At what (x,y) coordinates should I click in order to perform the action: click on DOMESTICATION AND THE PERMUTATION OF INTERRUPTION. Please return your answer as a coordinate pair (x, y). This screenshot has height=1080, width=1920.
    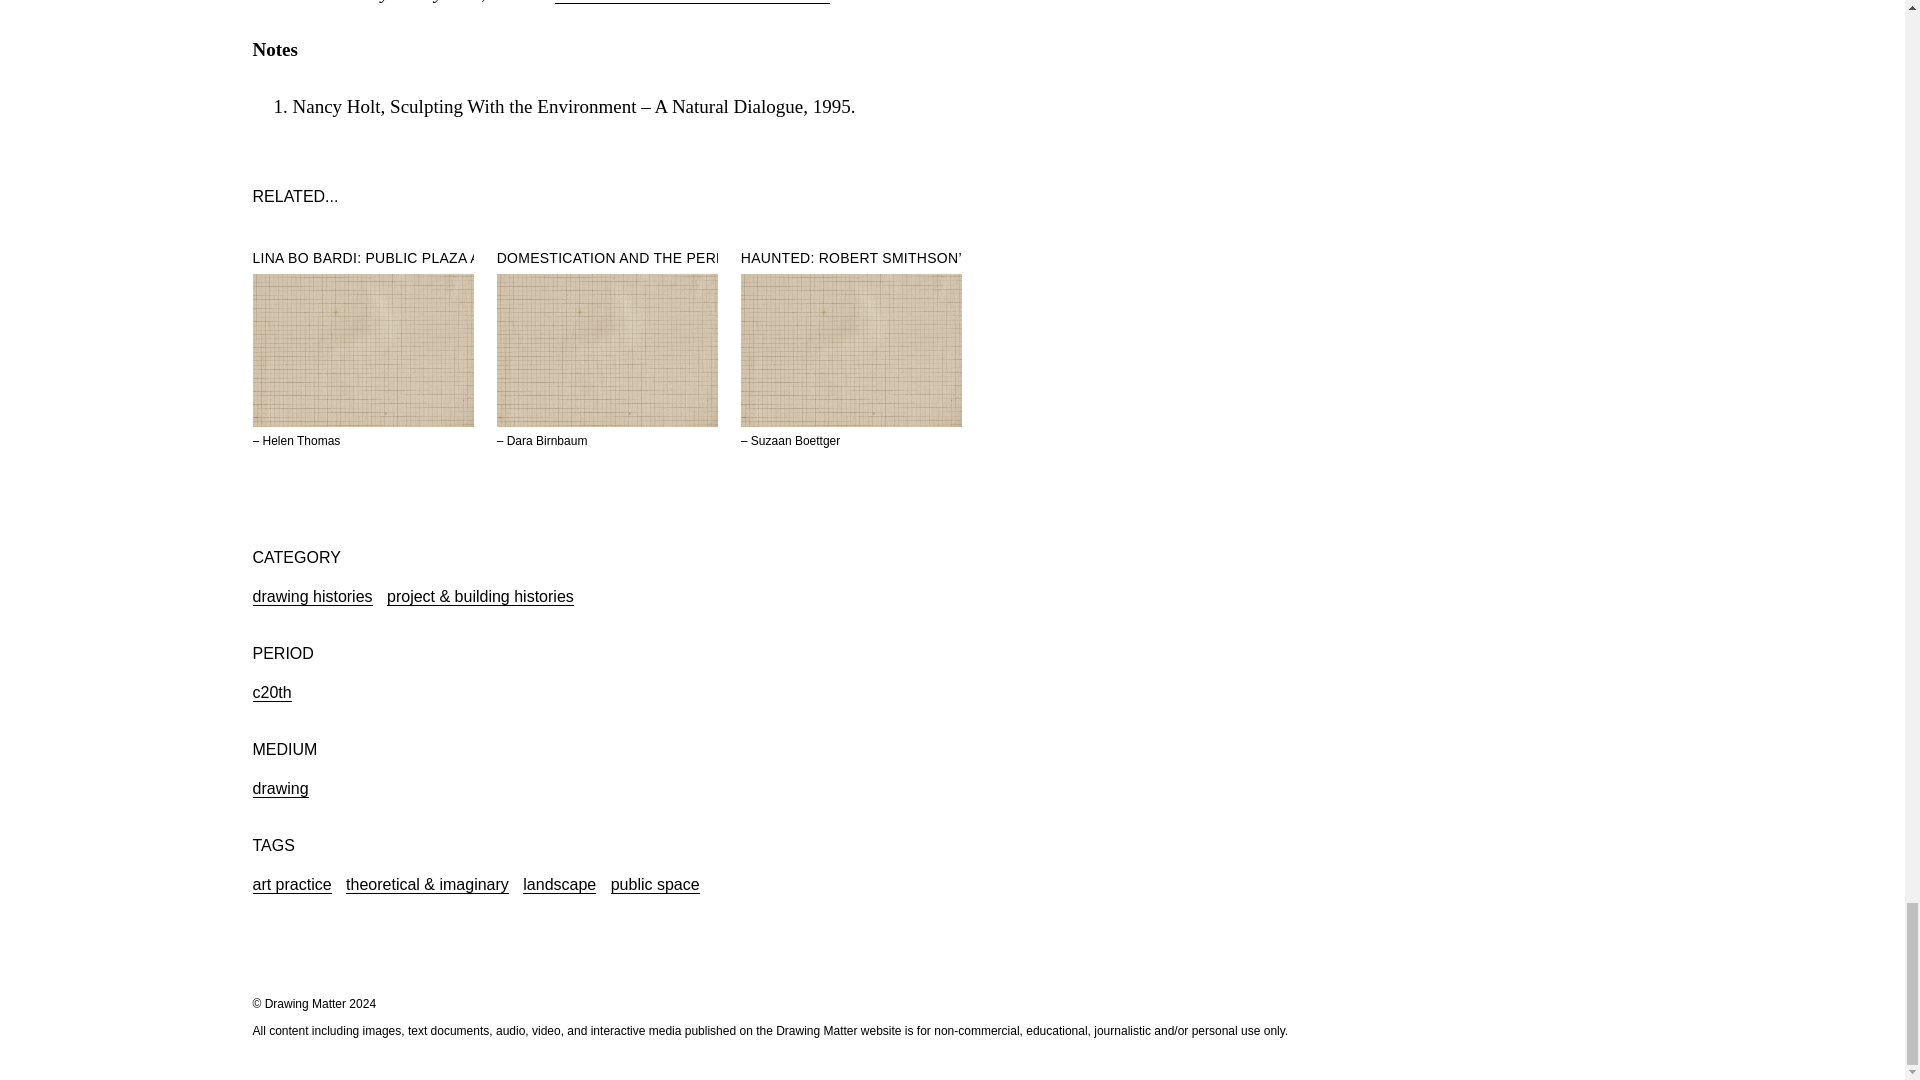
    Looking at the image, I should click on (711, 258).